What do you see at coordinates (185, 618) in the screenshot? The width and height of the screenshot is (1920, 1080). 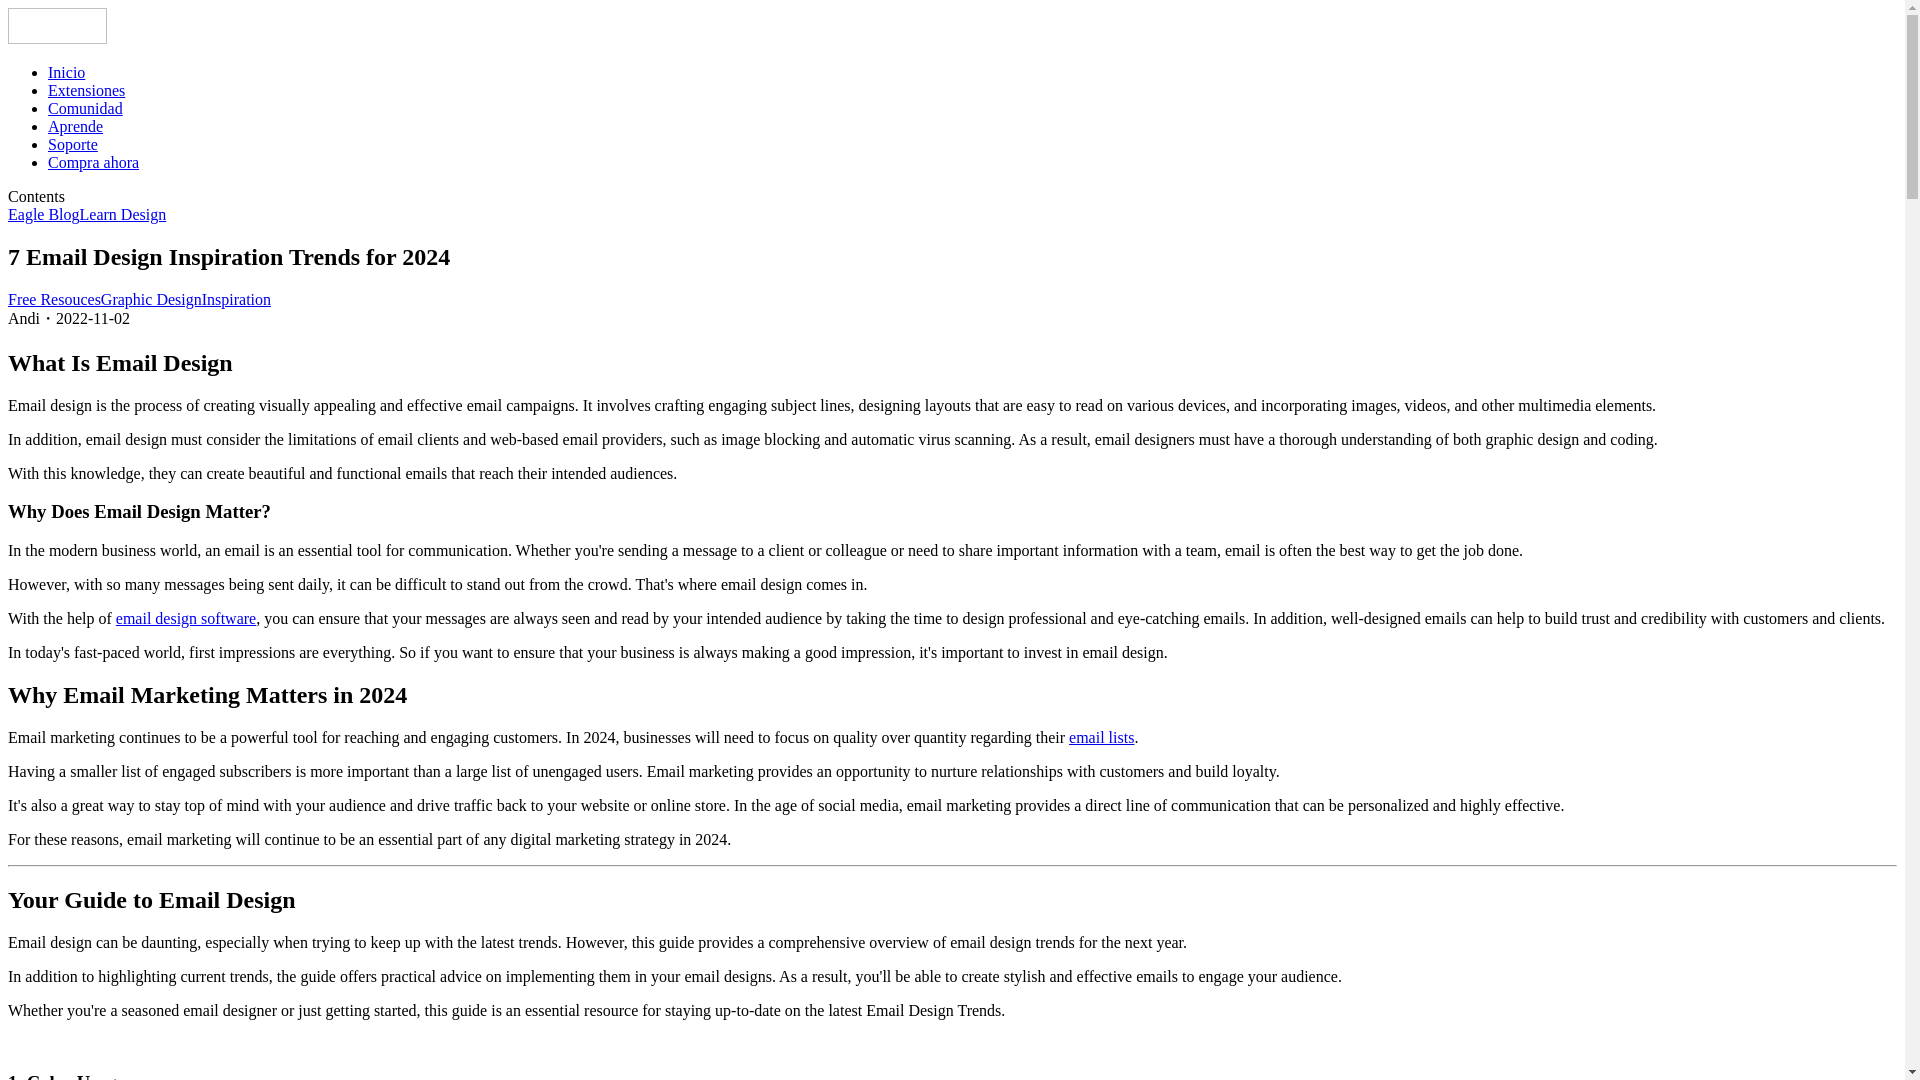 I see `email design software` at bounding box center [185, 618].